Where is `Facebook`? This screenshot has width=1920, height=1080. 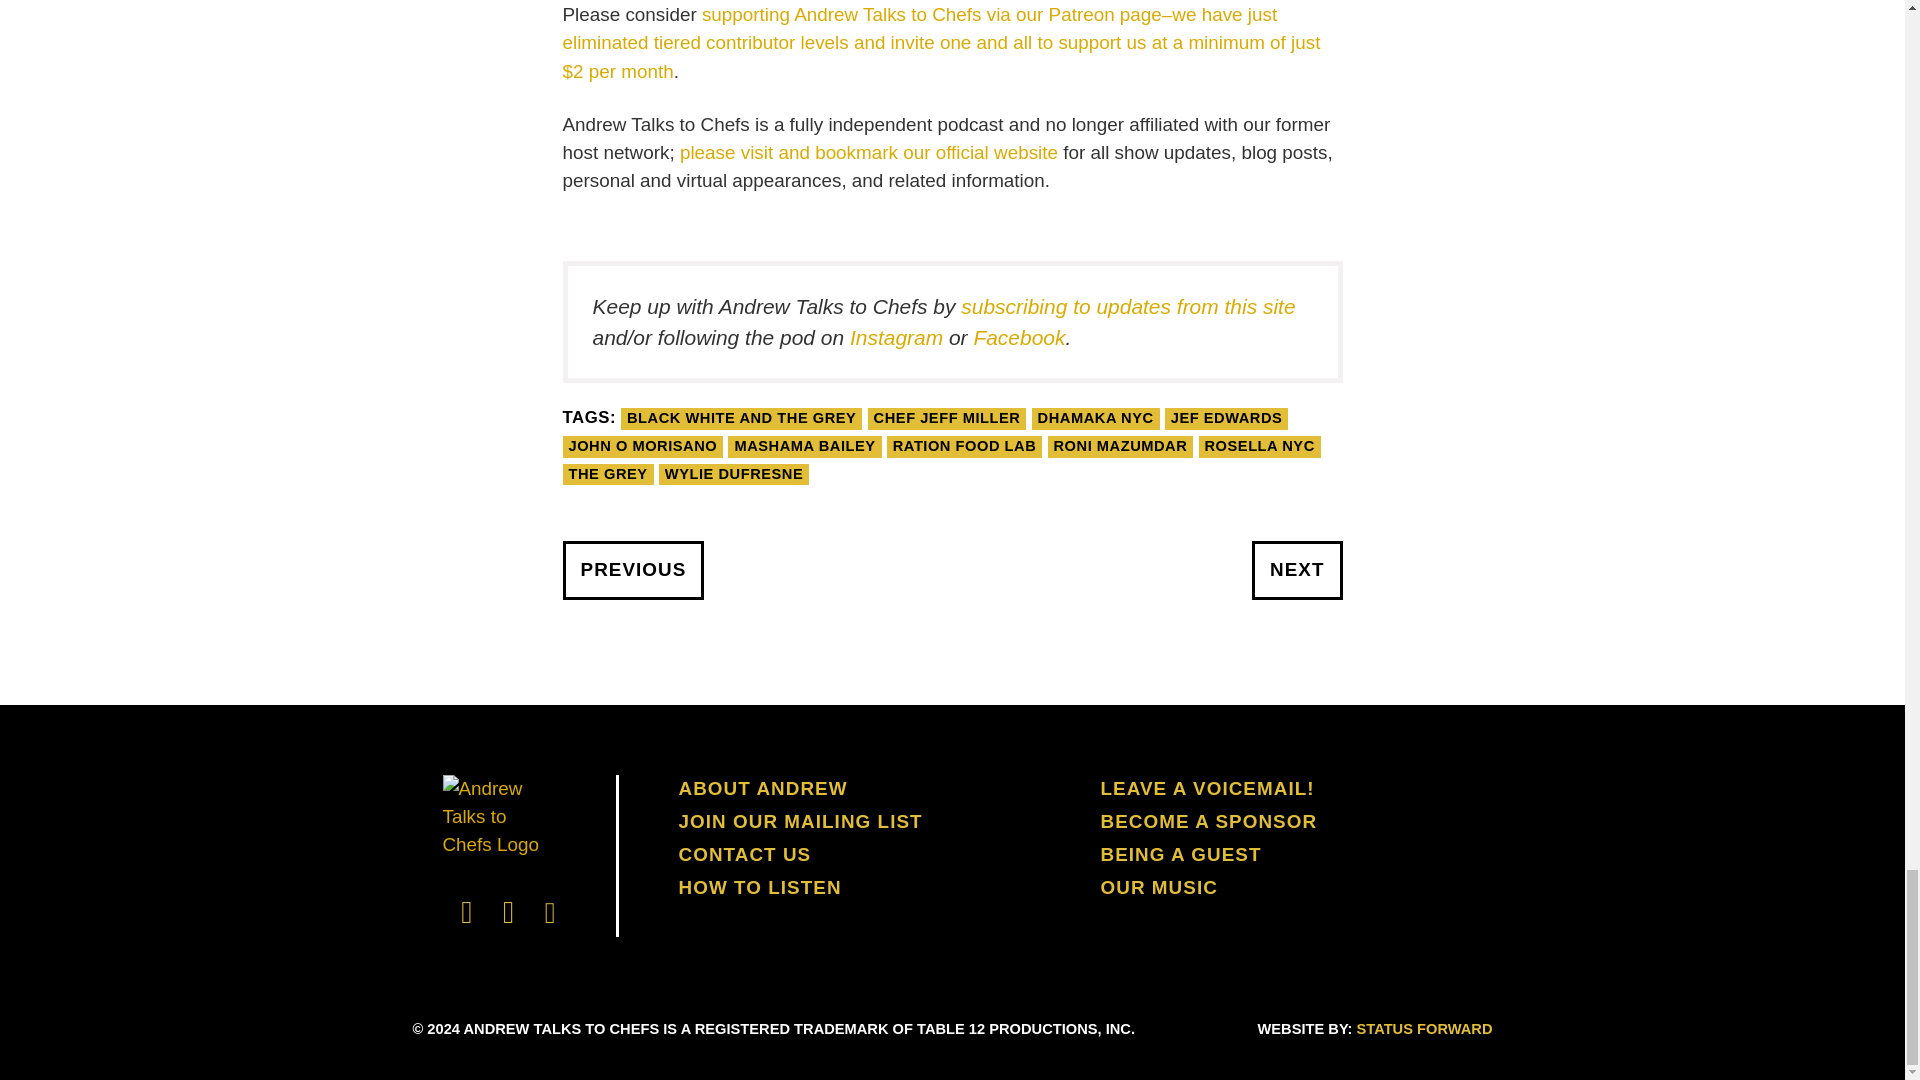 Facebook is located at coordinates (1019, 337).